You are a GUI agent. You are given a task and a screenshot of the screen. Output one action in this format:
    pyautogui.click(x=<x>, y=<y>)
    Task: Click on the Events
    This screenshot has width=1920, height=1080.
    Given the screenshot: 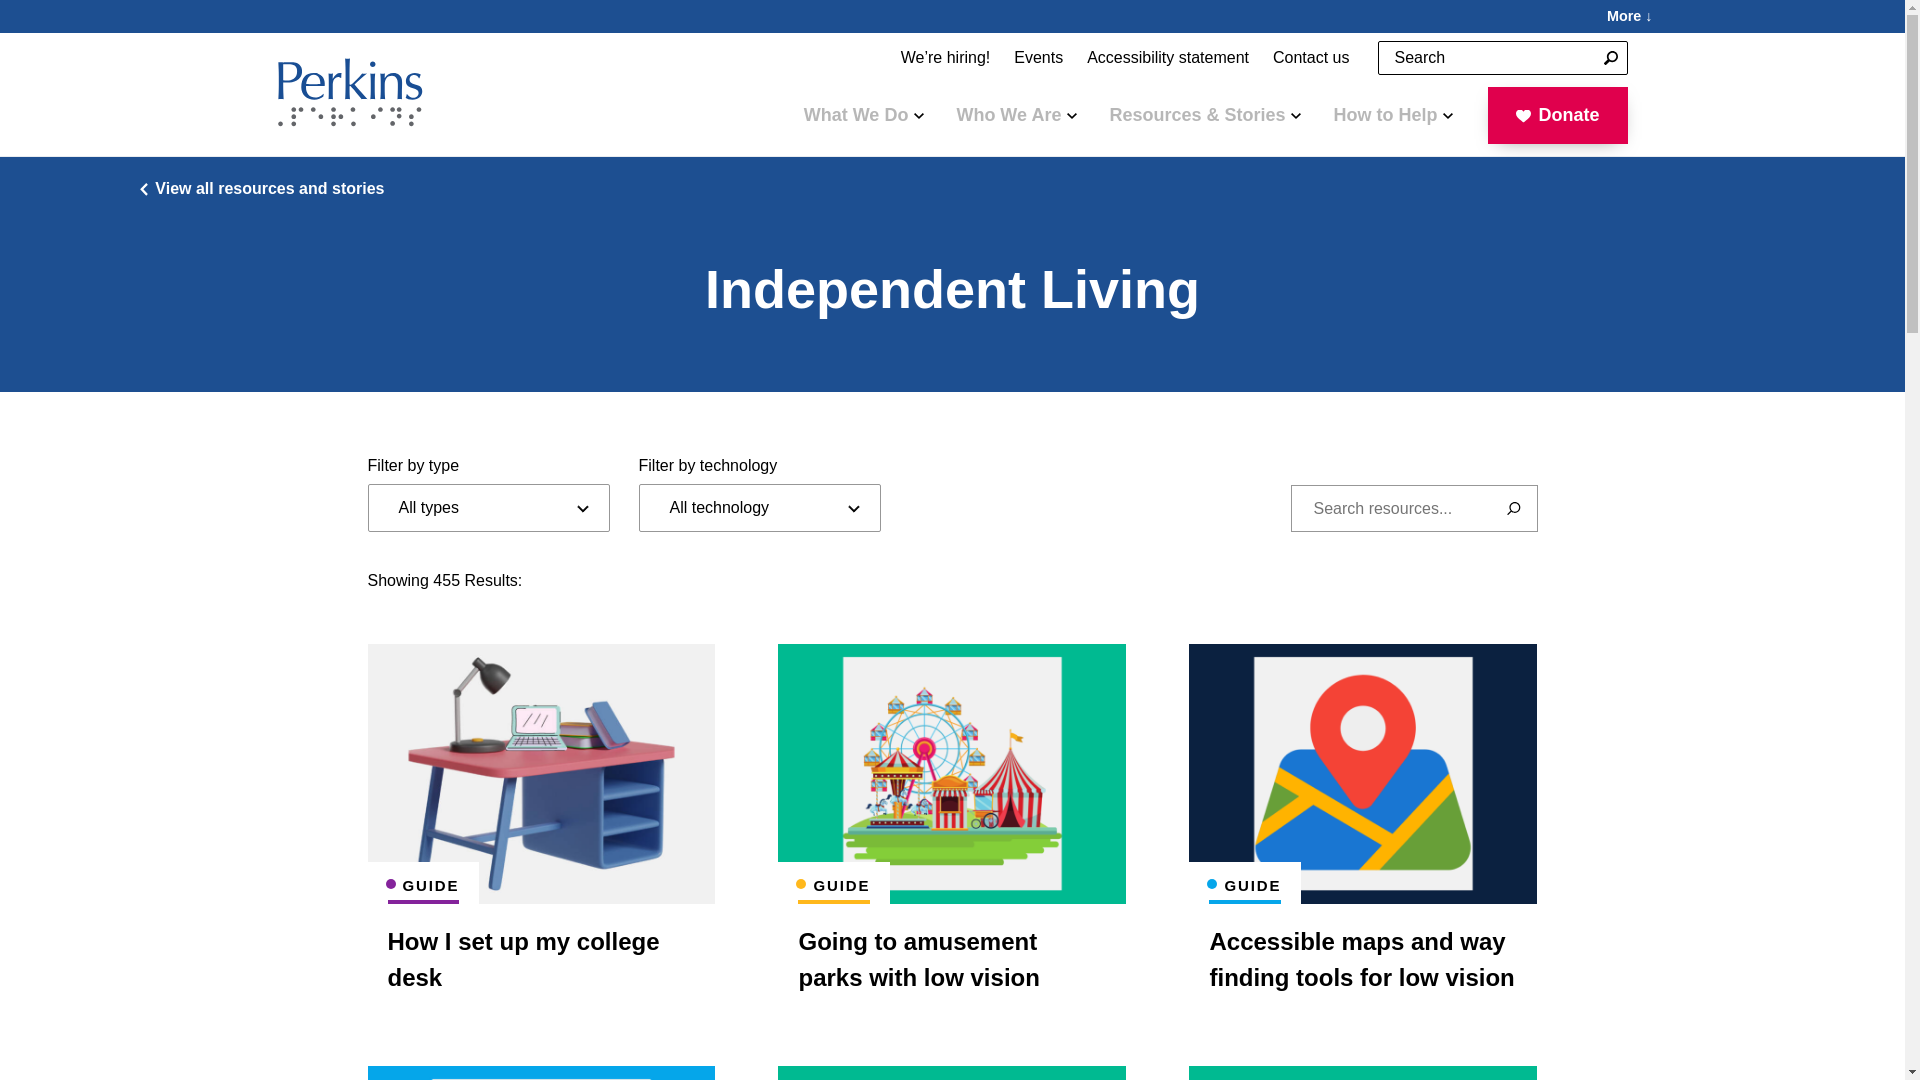 What is the action you would take?
    pyautogui.click(x=1038, y=58)
    